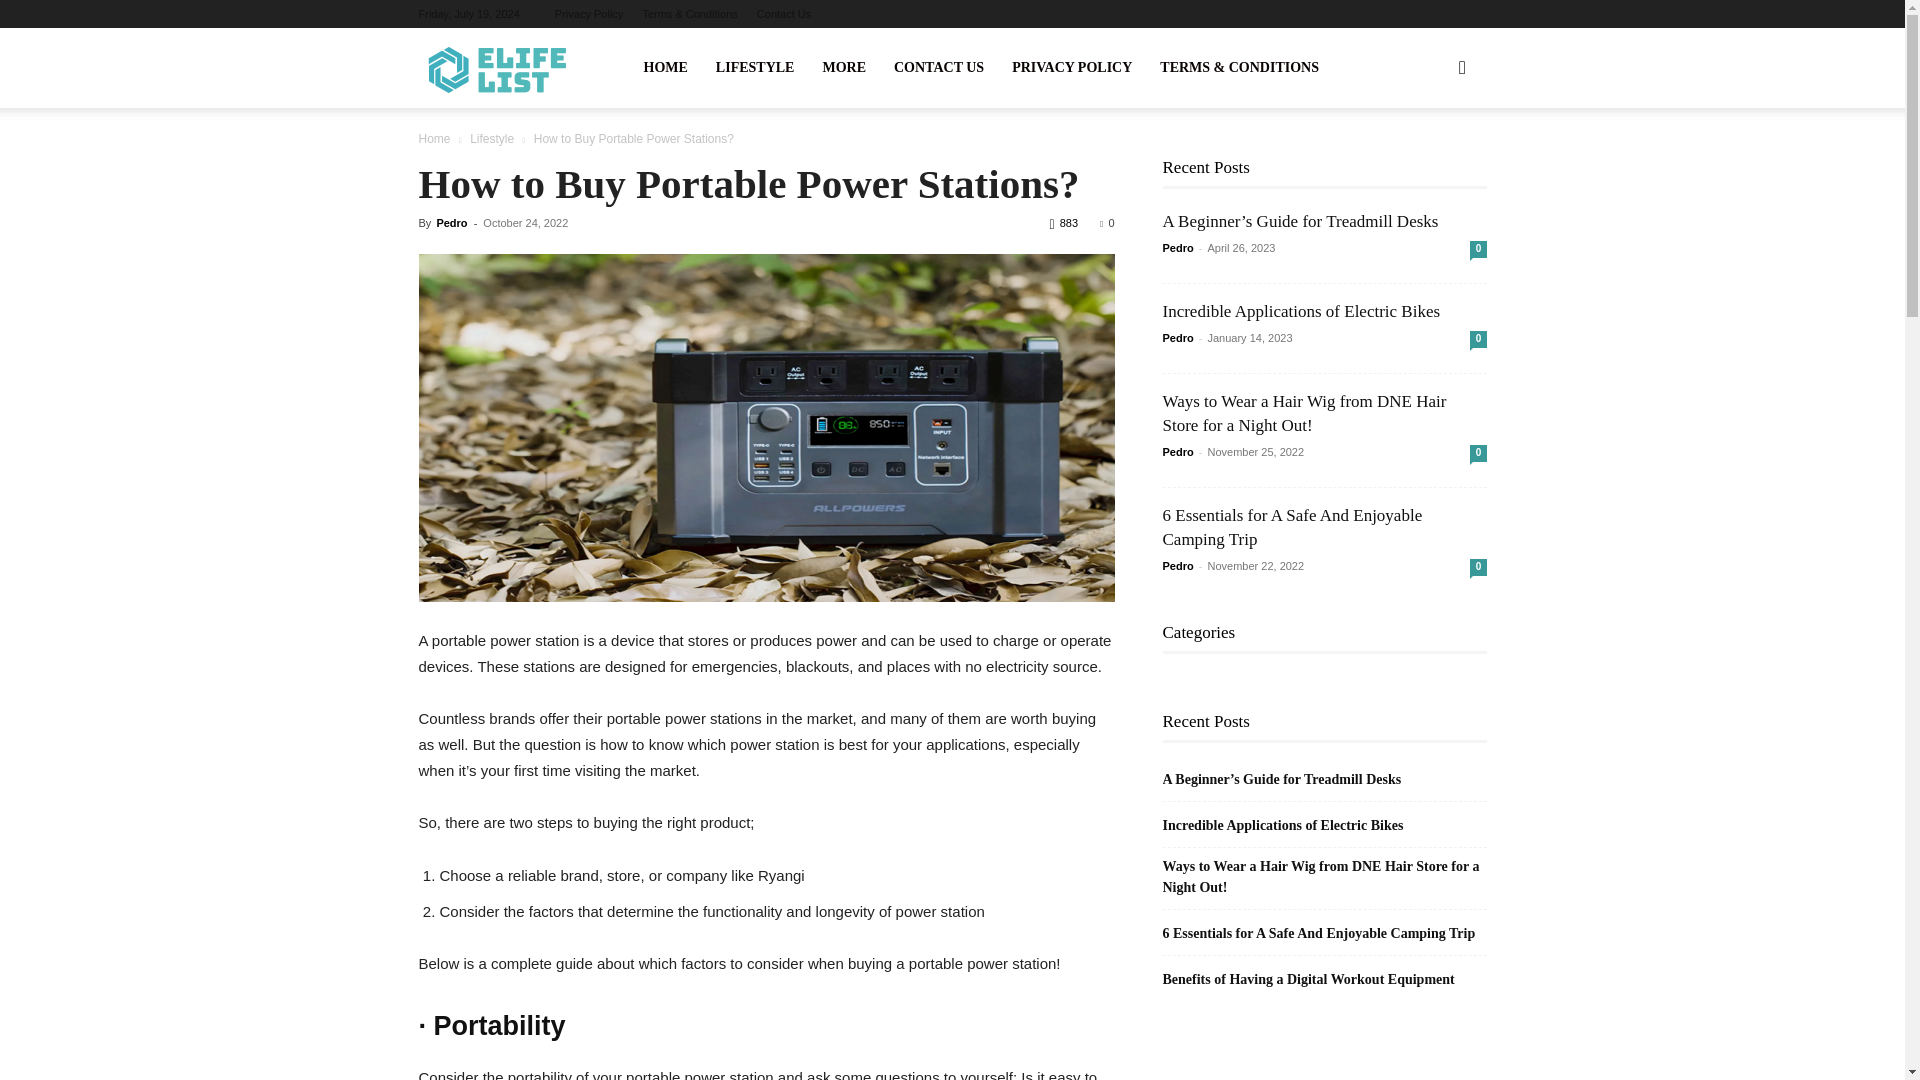 The height and width of the screenshot is (1080, 1920). What do you see at coordinates (666, 68) in the screenshot?
I see `HOME` at bounding box center [666, 68].